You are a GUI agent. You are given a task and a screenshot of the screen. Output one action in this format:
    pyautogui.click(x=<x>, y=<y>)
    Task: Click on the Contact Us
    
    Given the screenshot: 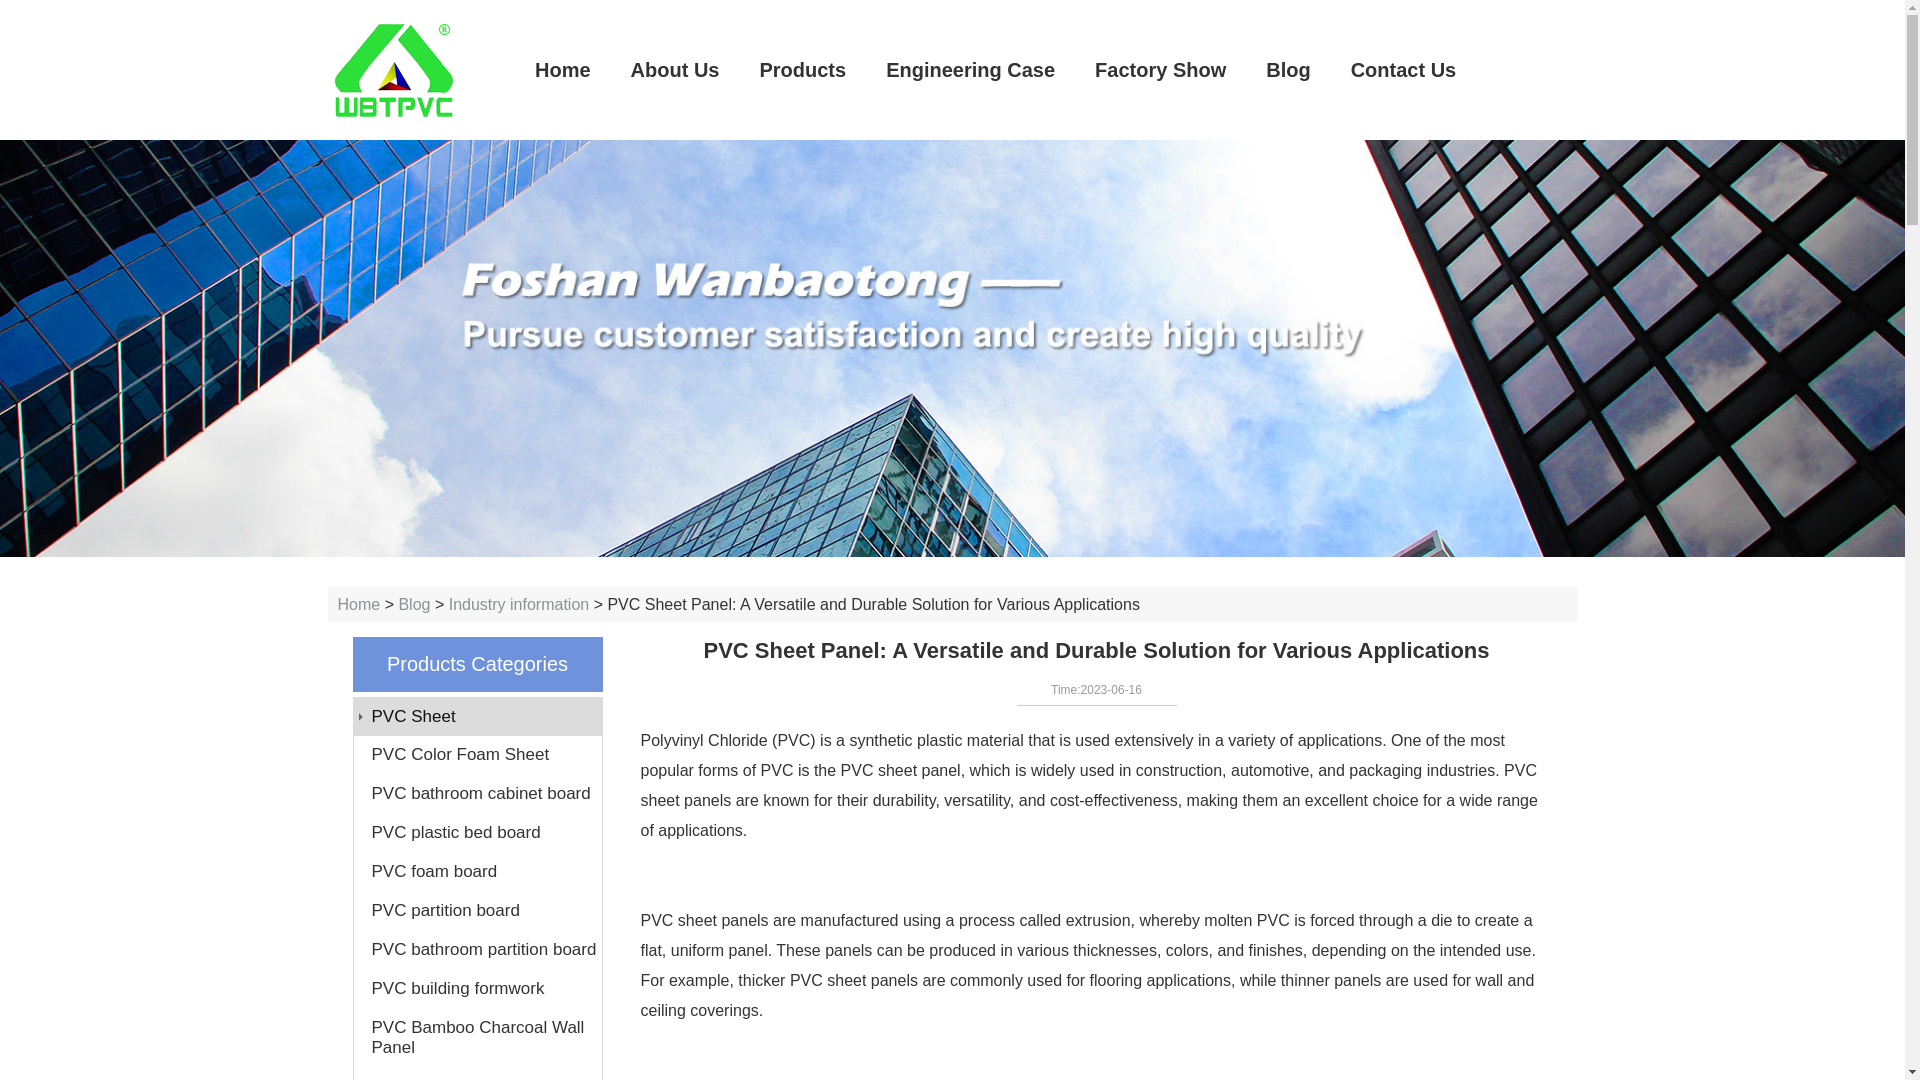 What is the action you would take?
    pyautogui.click(x=1403, y=70)
    